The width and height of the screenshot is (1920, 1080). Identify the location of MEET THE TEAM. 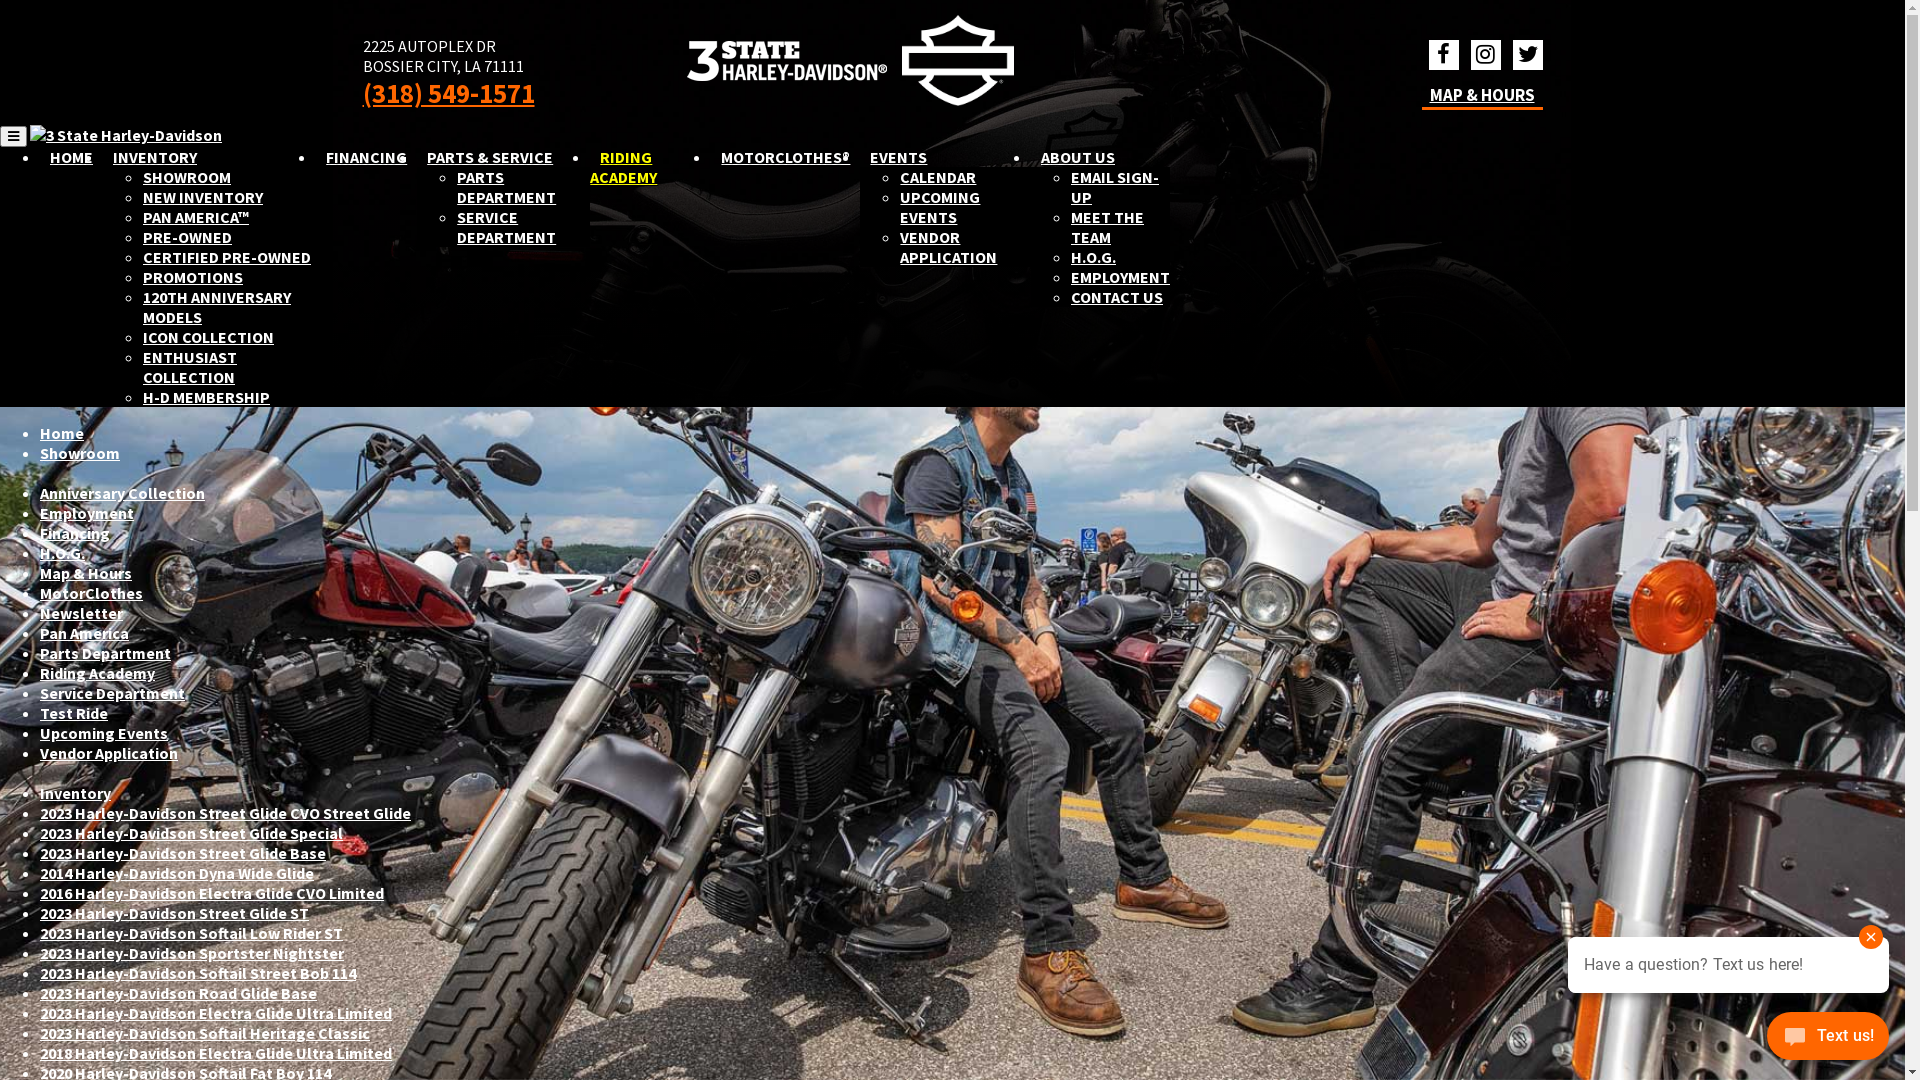
(1108, 227).